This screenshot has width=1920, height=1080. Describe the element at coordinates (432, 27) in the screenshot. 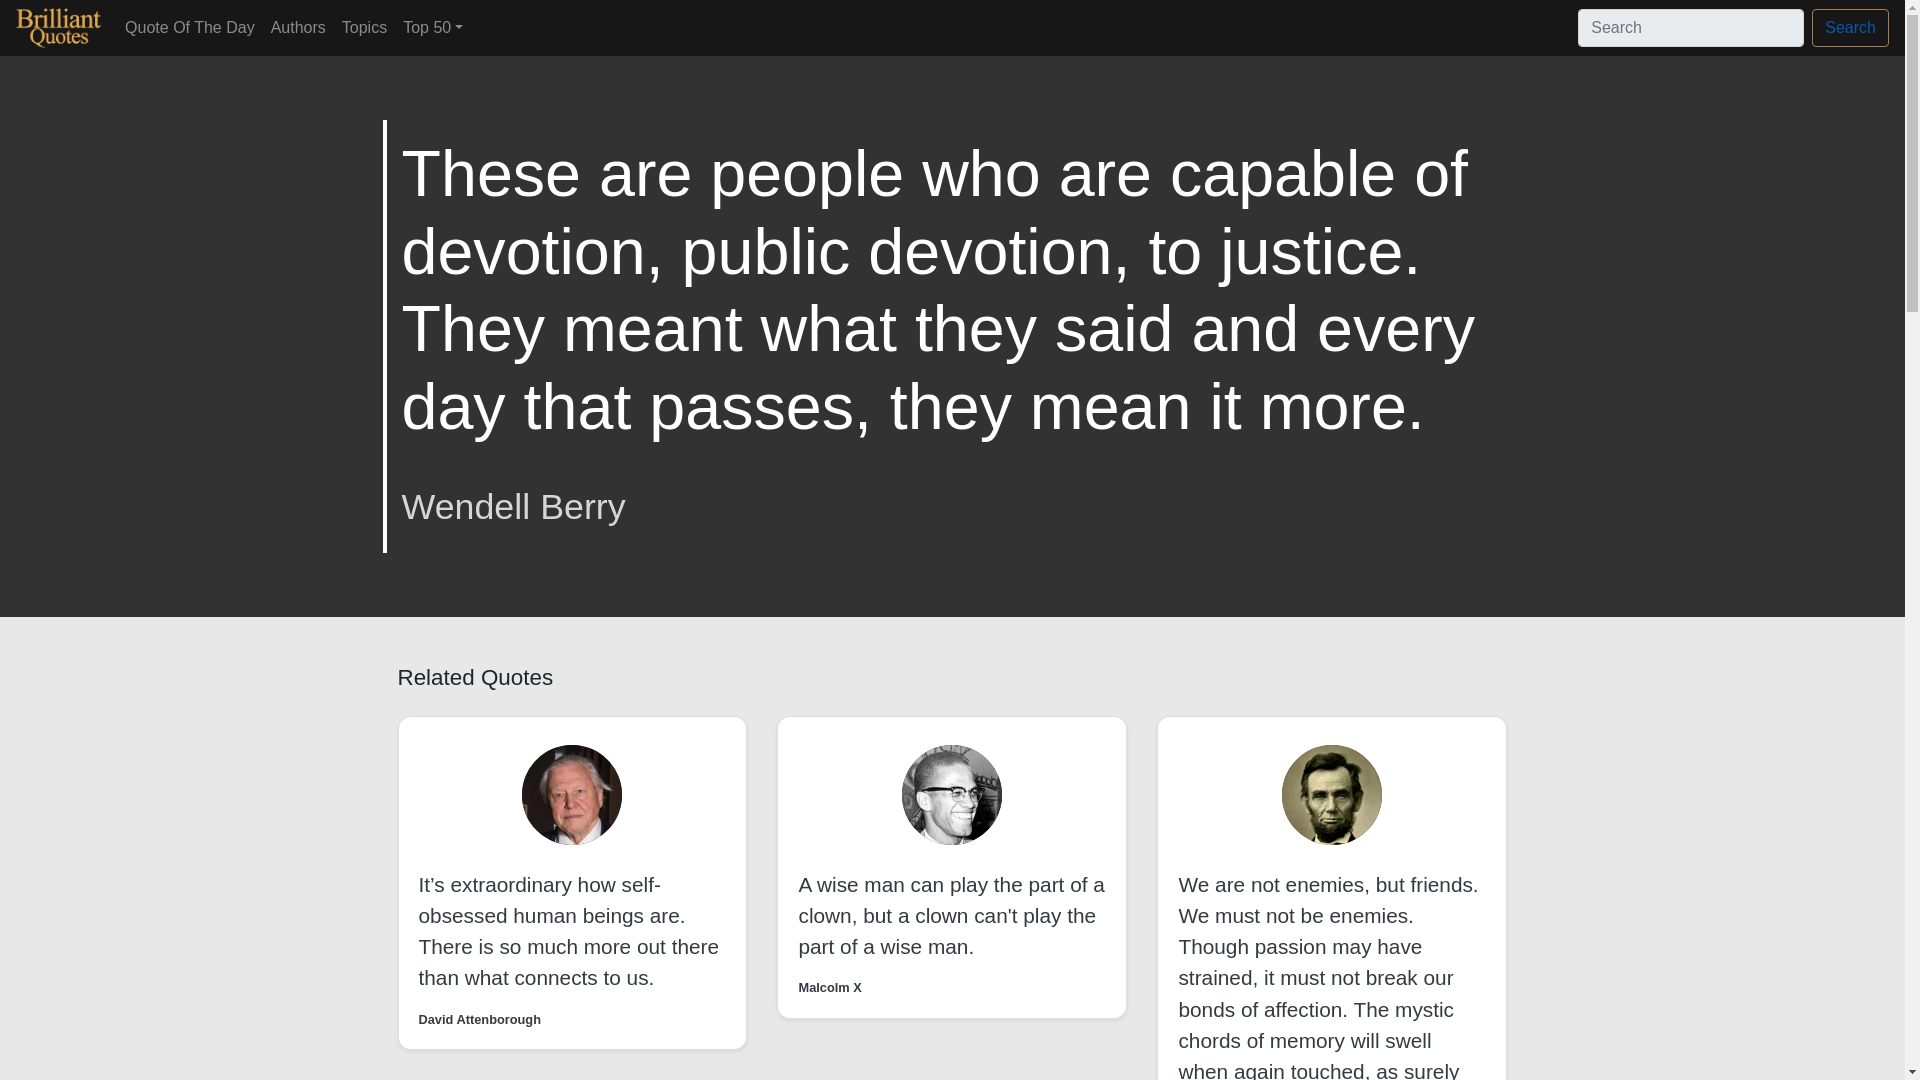

I see `Top 50` at that location.